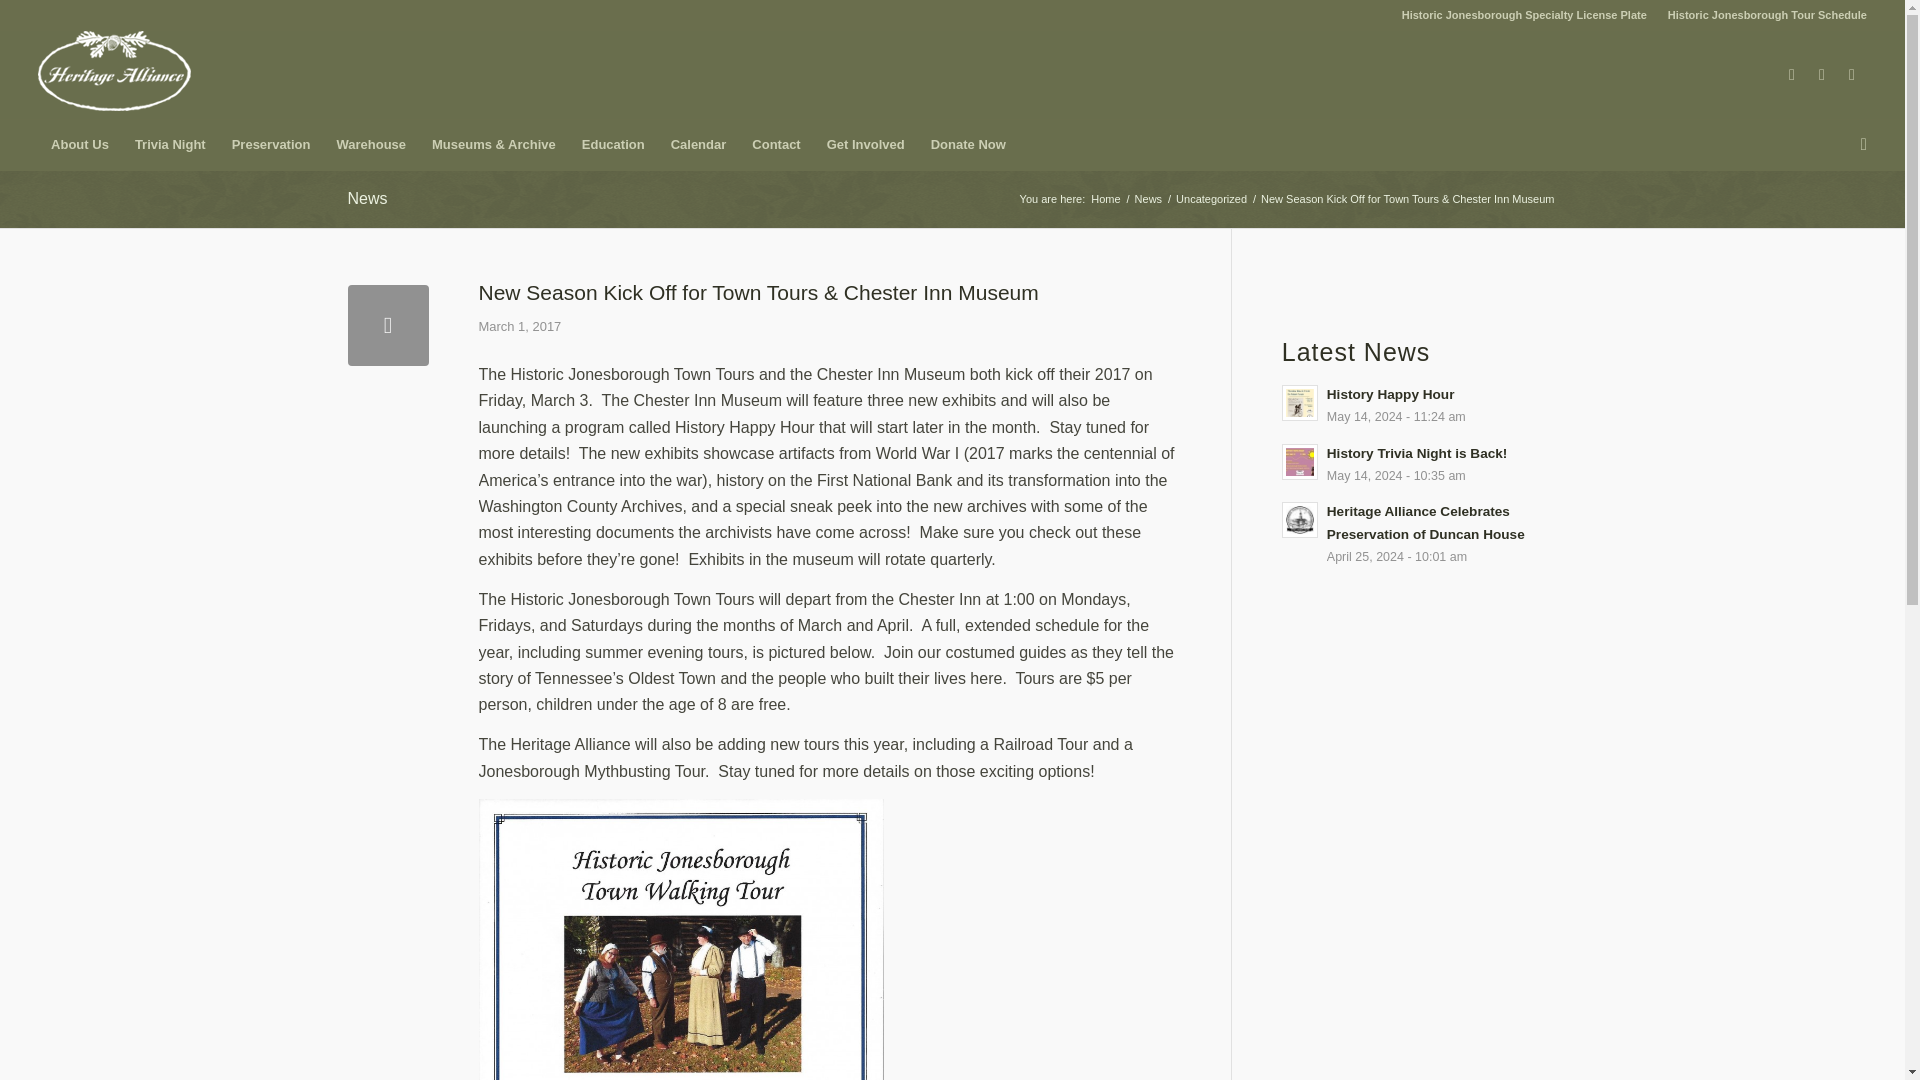 Image resolution: width=1920 pixels, height=1080 pixels. Describe the element at coordinates (1822, 74) in the screenshot. I see `Instagram` at that location.